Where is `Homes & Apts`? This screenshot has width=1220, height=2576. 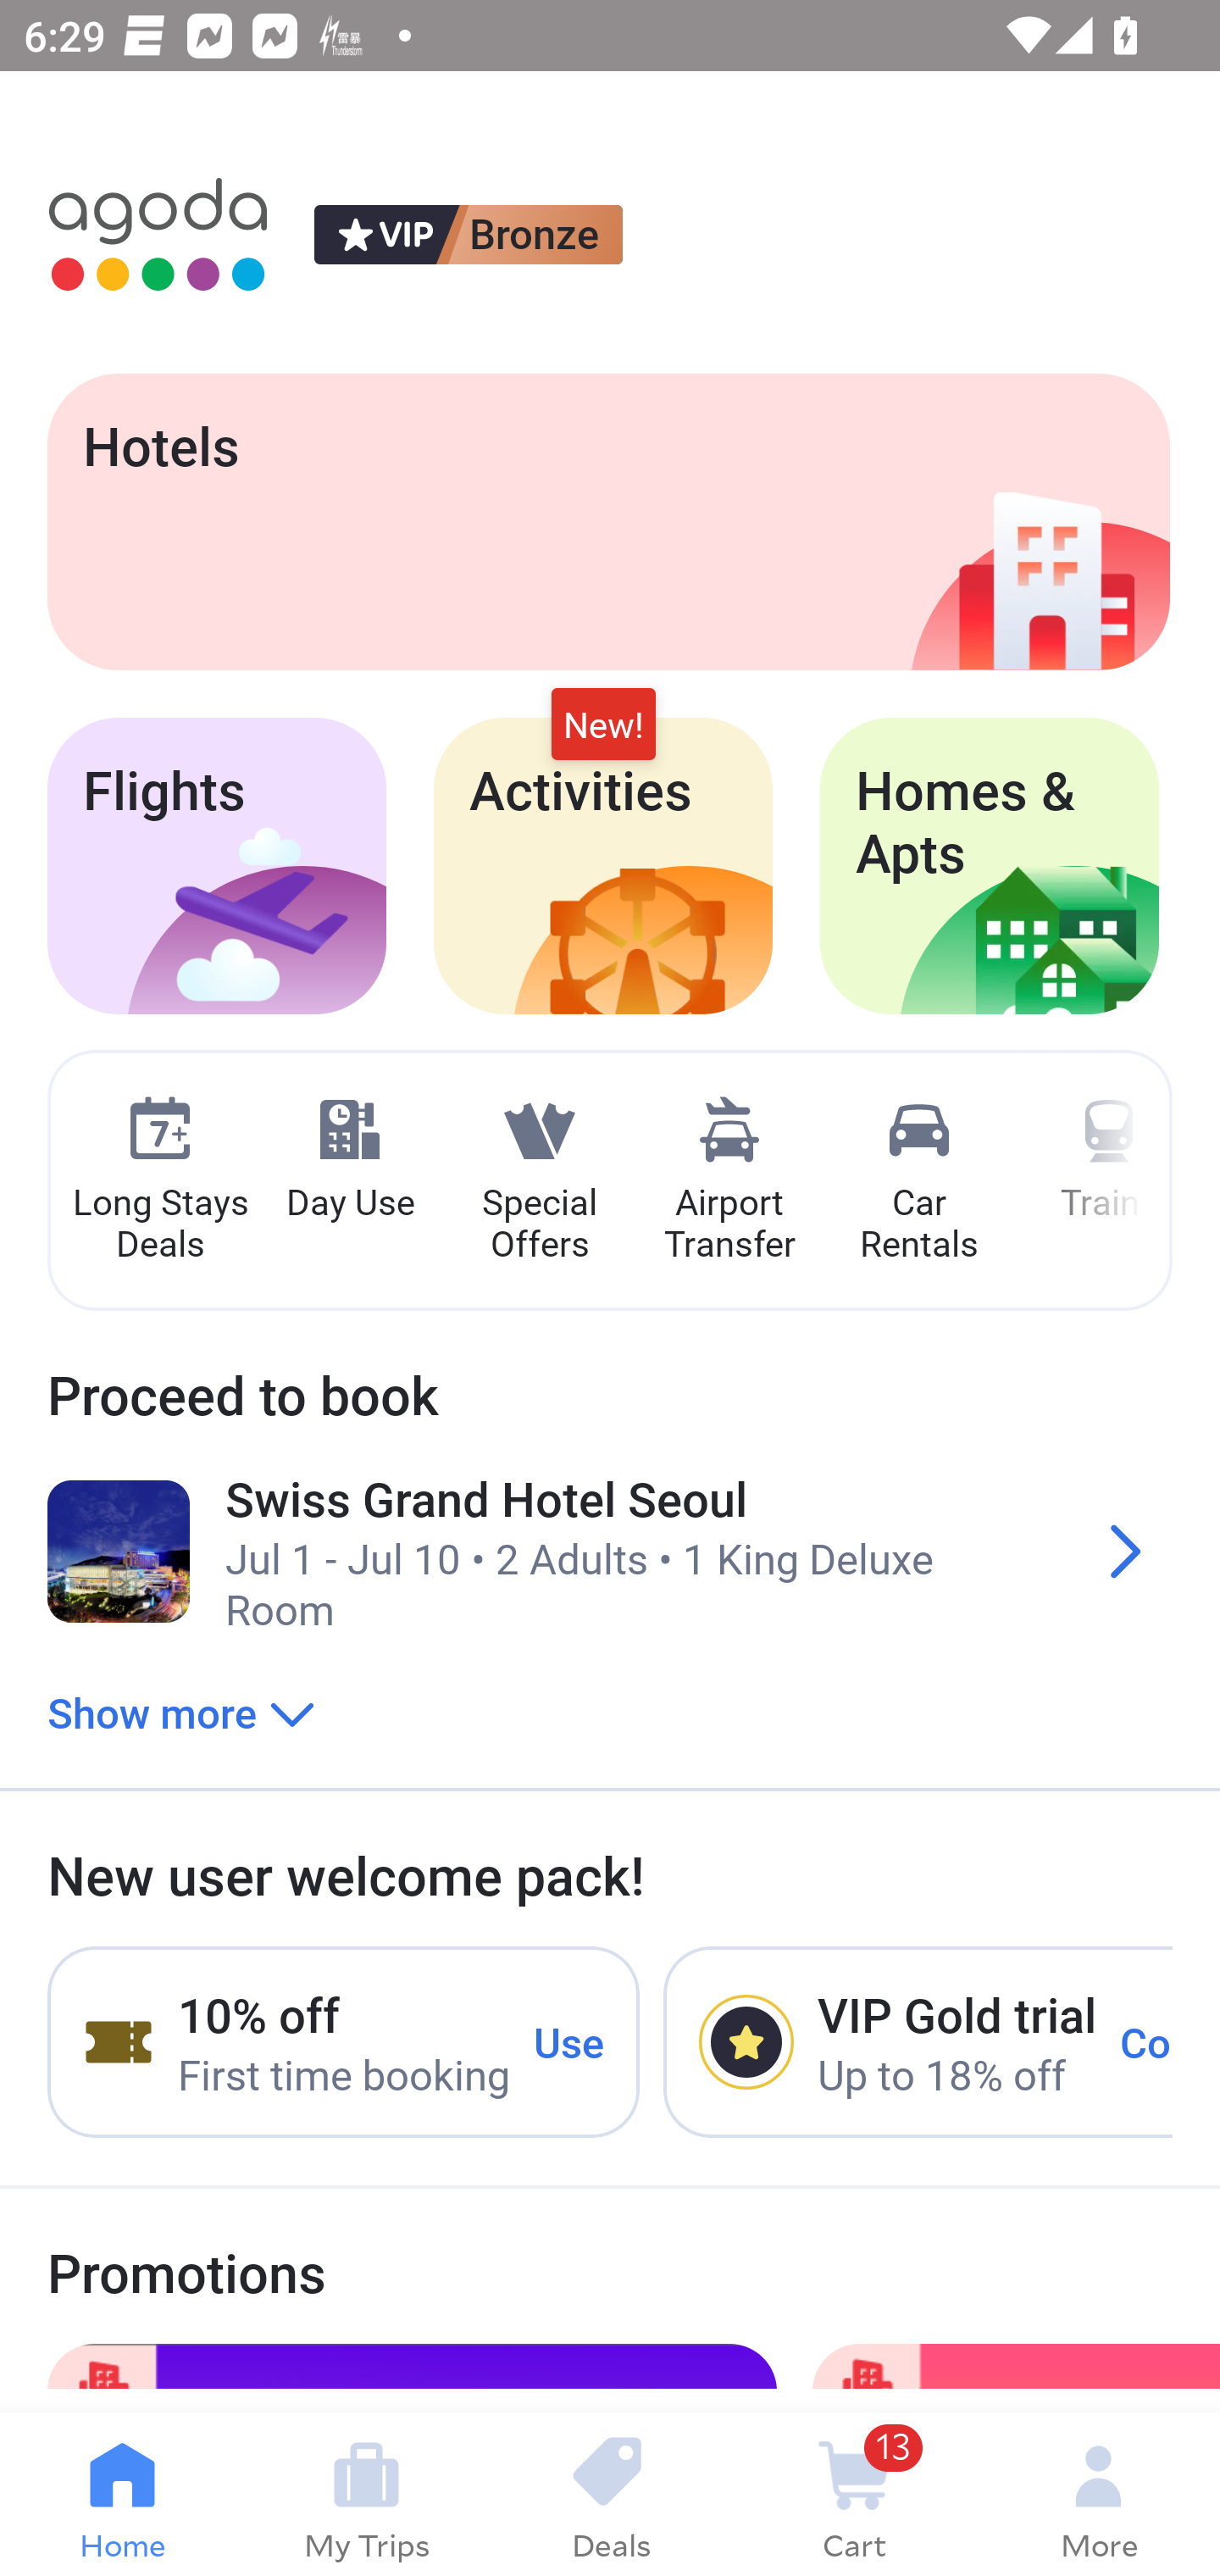 Homes & Apts is located at coordinates (990, 866).